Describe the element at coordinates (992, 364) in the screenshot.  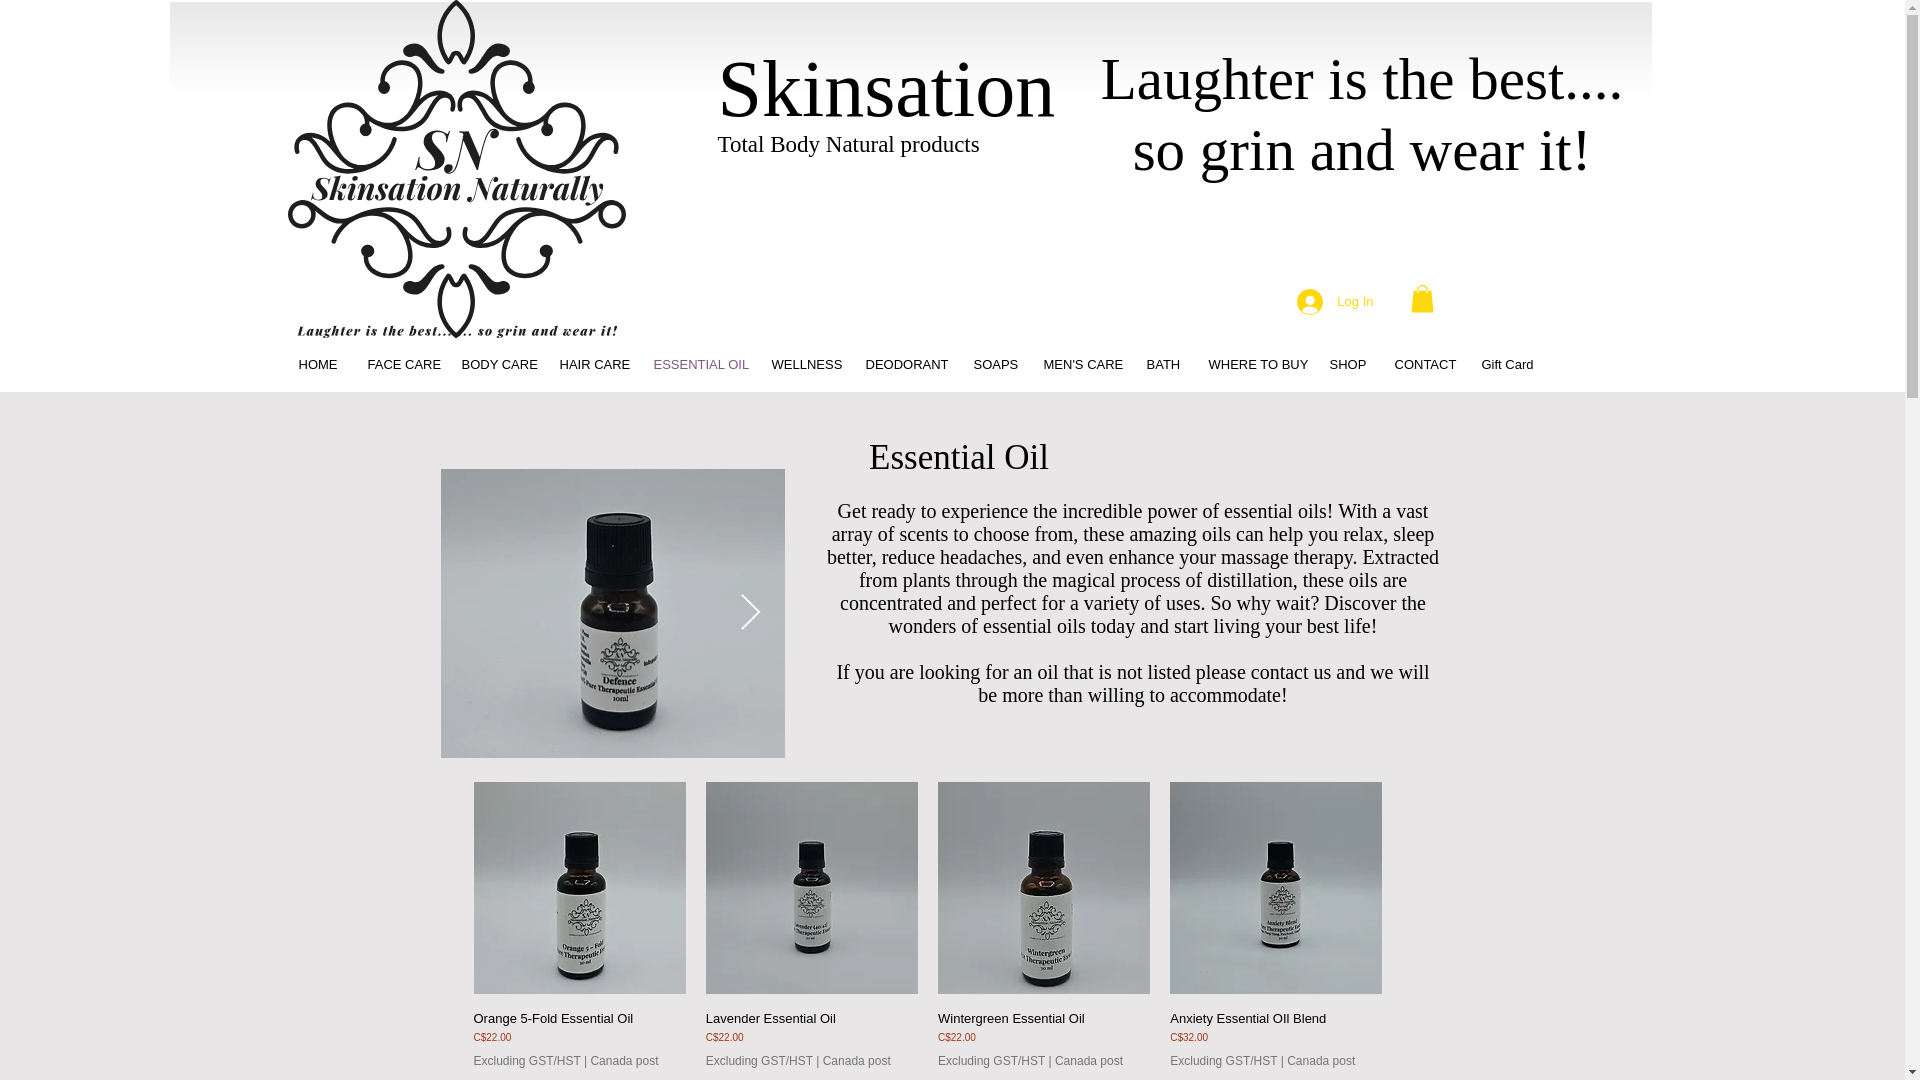
I see `SOAPS` at that location.